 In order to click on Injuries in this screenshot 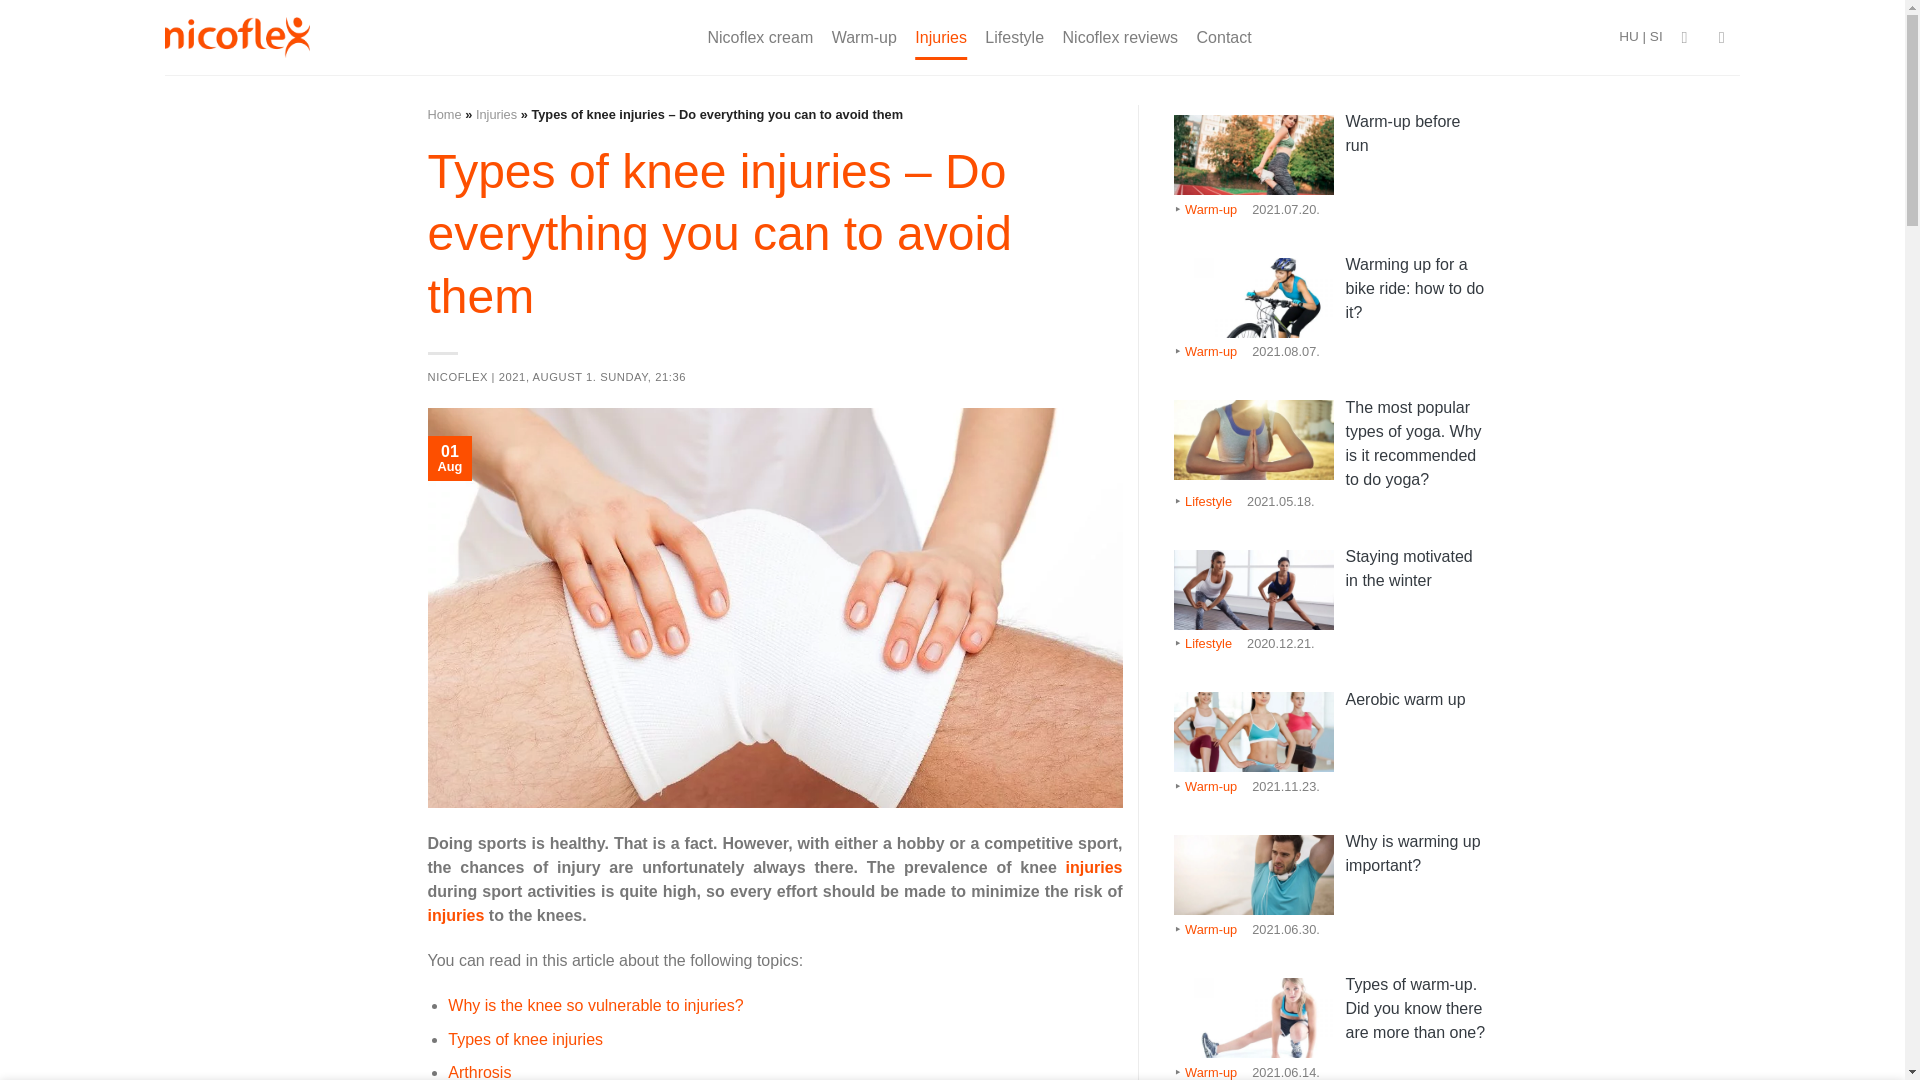, I will do `click(941, 38)`.